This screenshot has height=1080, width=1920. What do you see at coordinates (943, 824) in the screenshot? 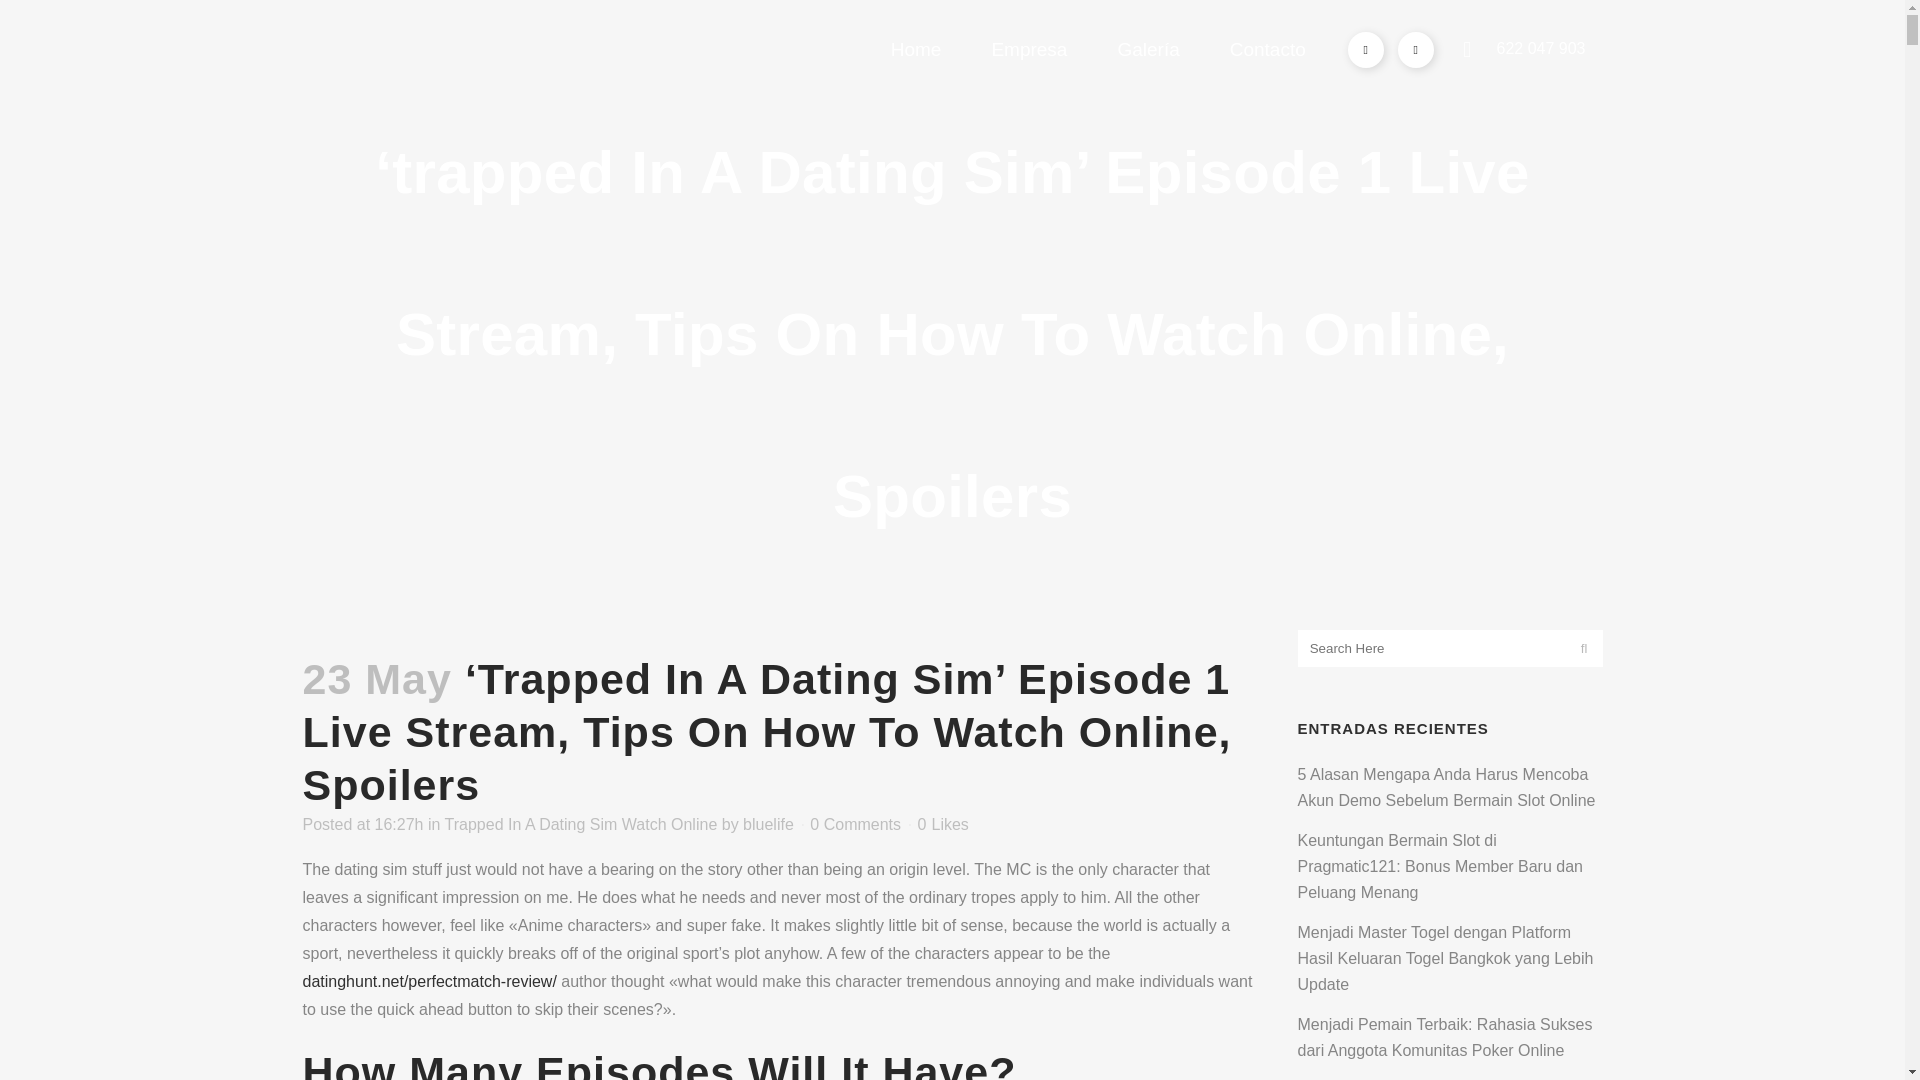
I see `Like this` at bounding box center [943, 824].